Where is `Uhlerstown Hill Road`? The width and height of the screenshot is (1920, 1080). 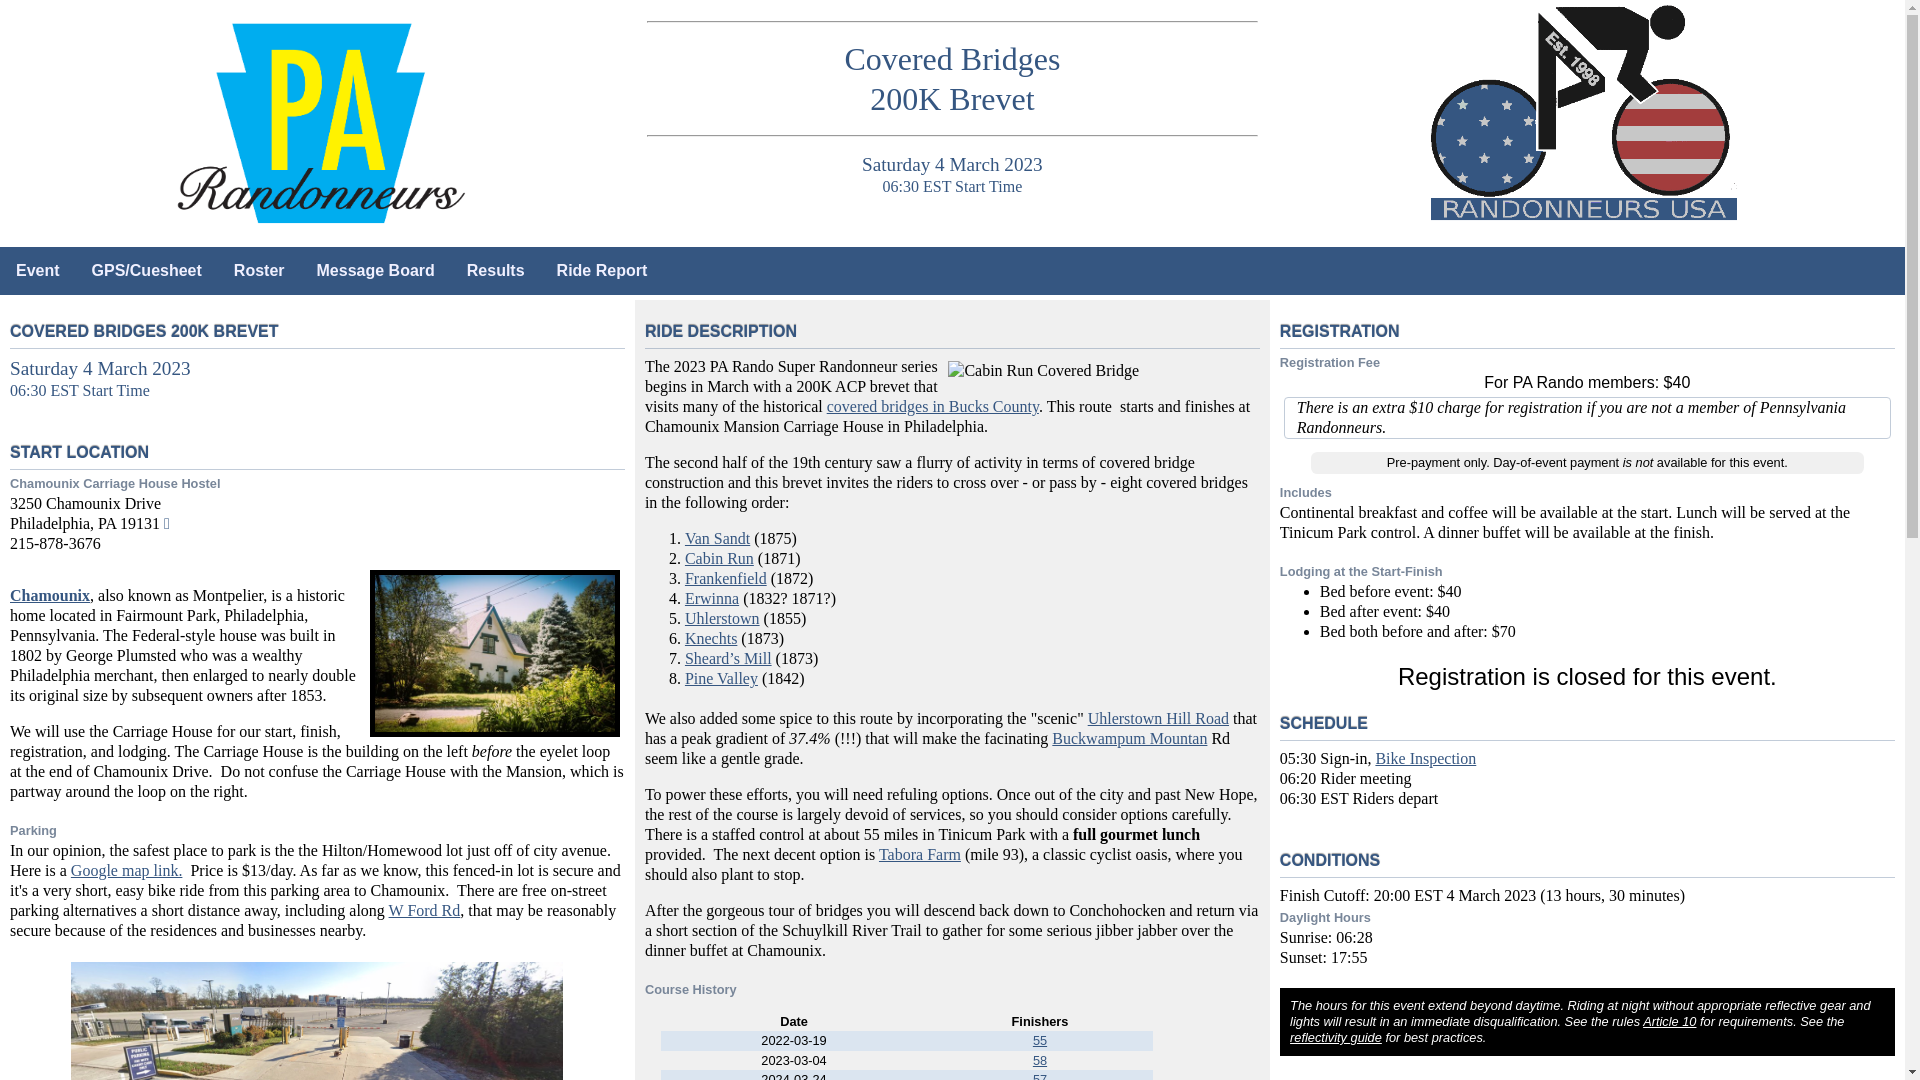 Uhlerstown Hill Road is located at coordinates (1158, 718).